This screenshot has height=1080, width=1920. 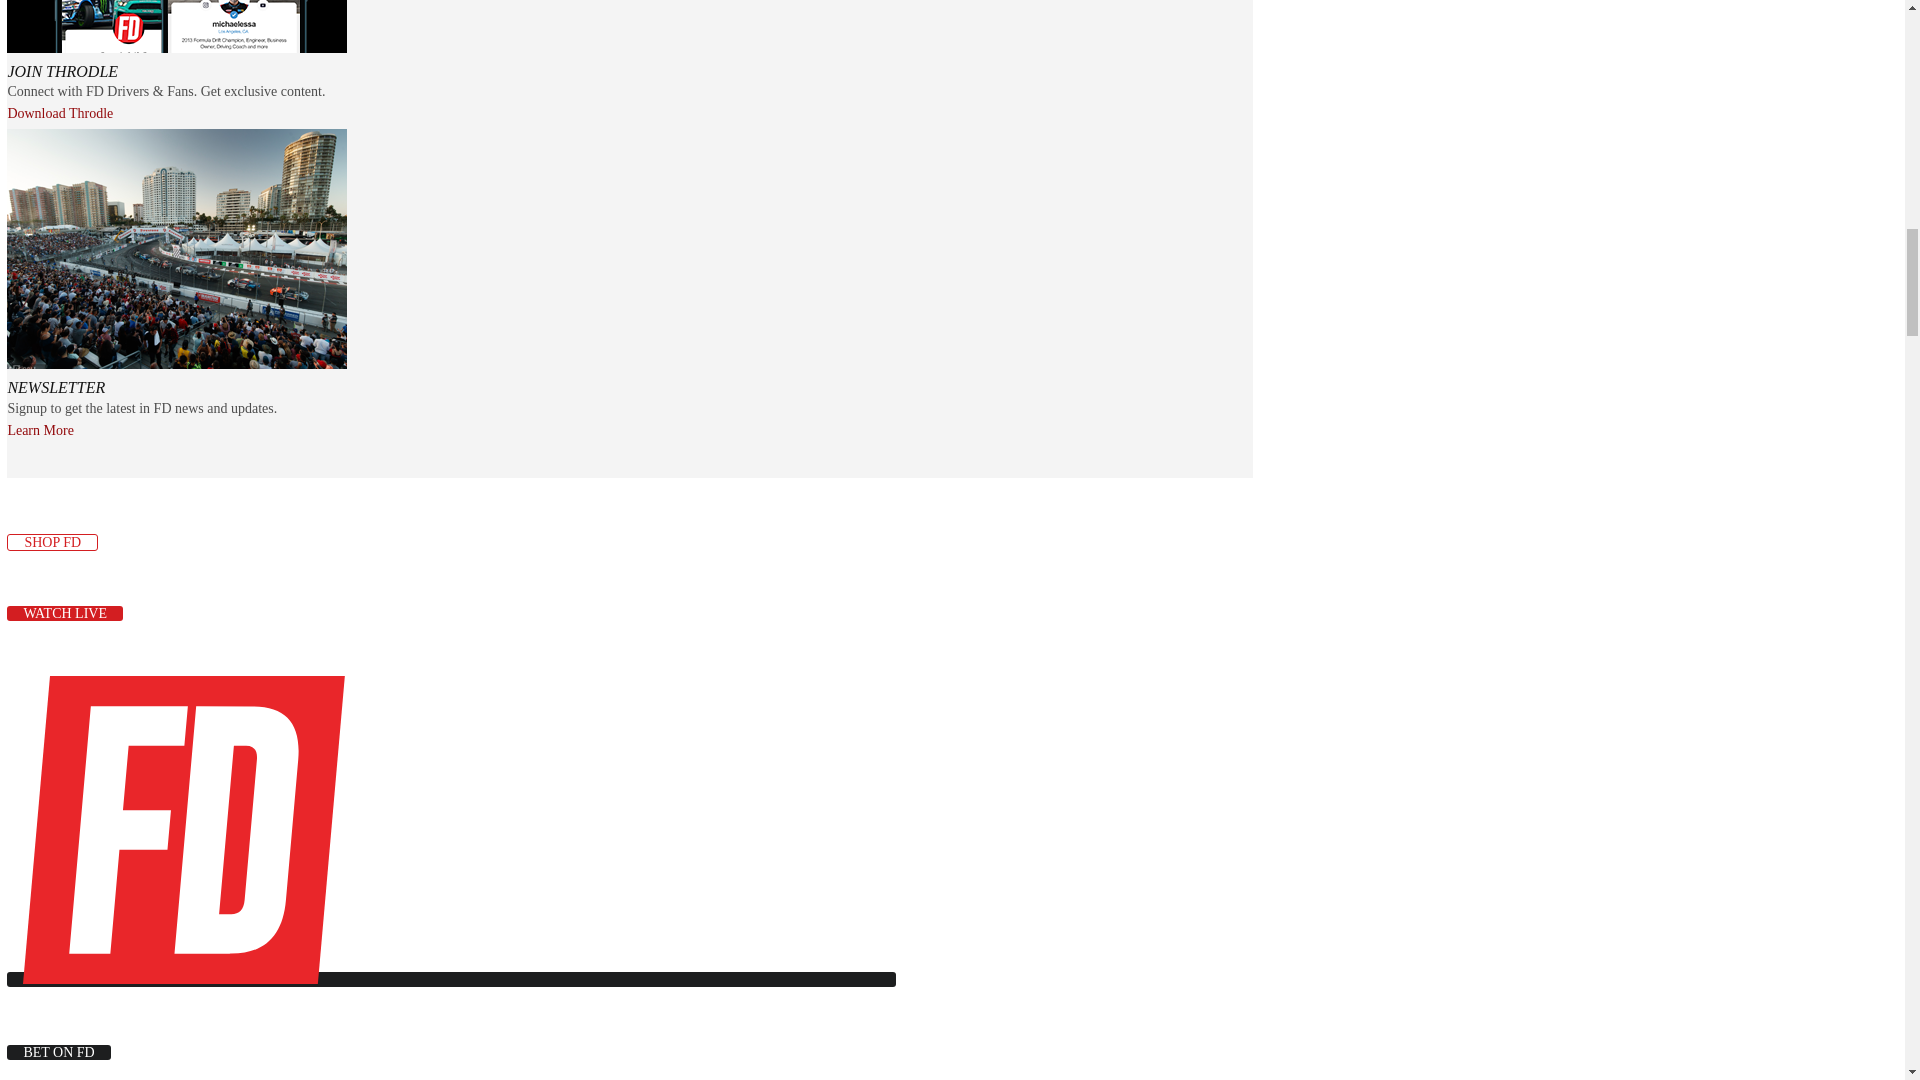 I want to click on BET ON FD, so click(x=58, y=1052).